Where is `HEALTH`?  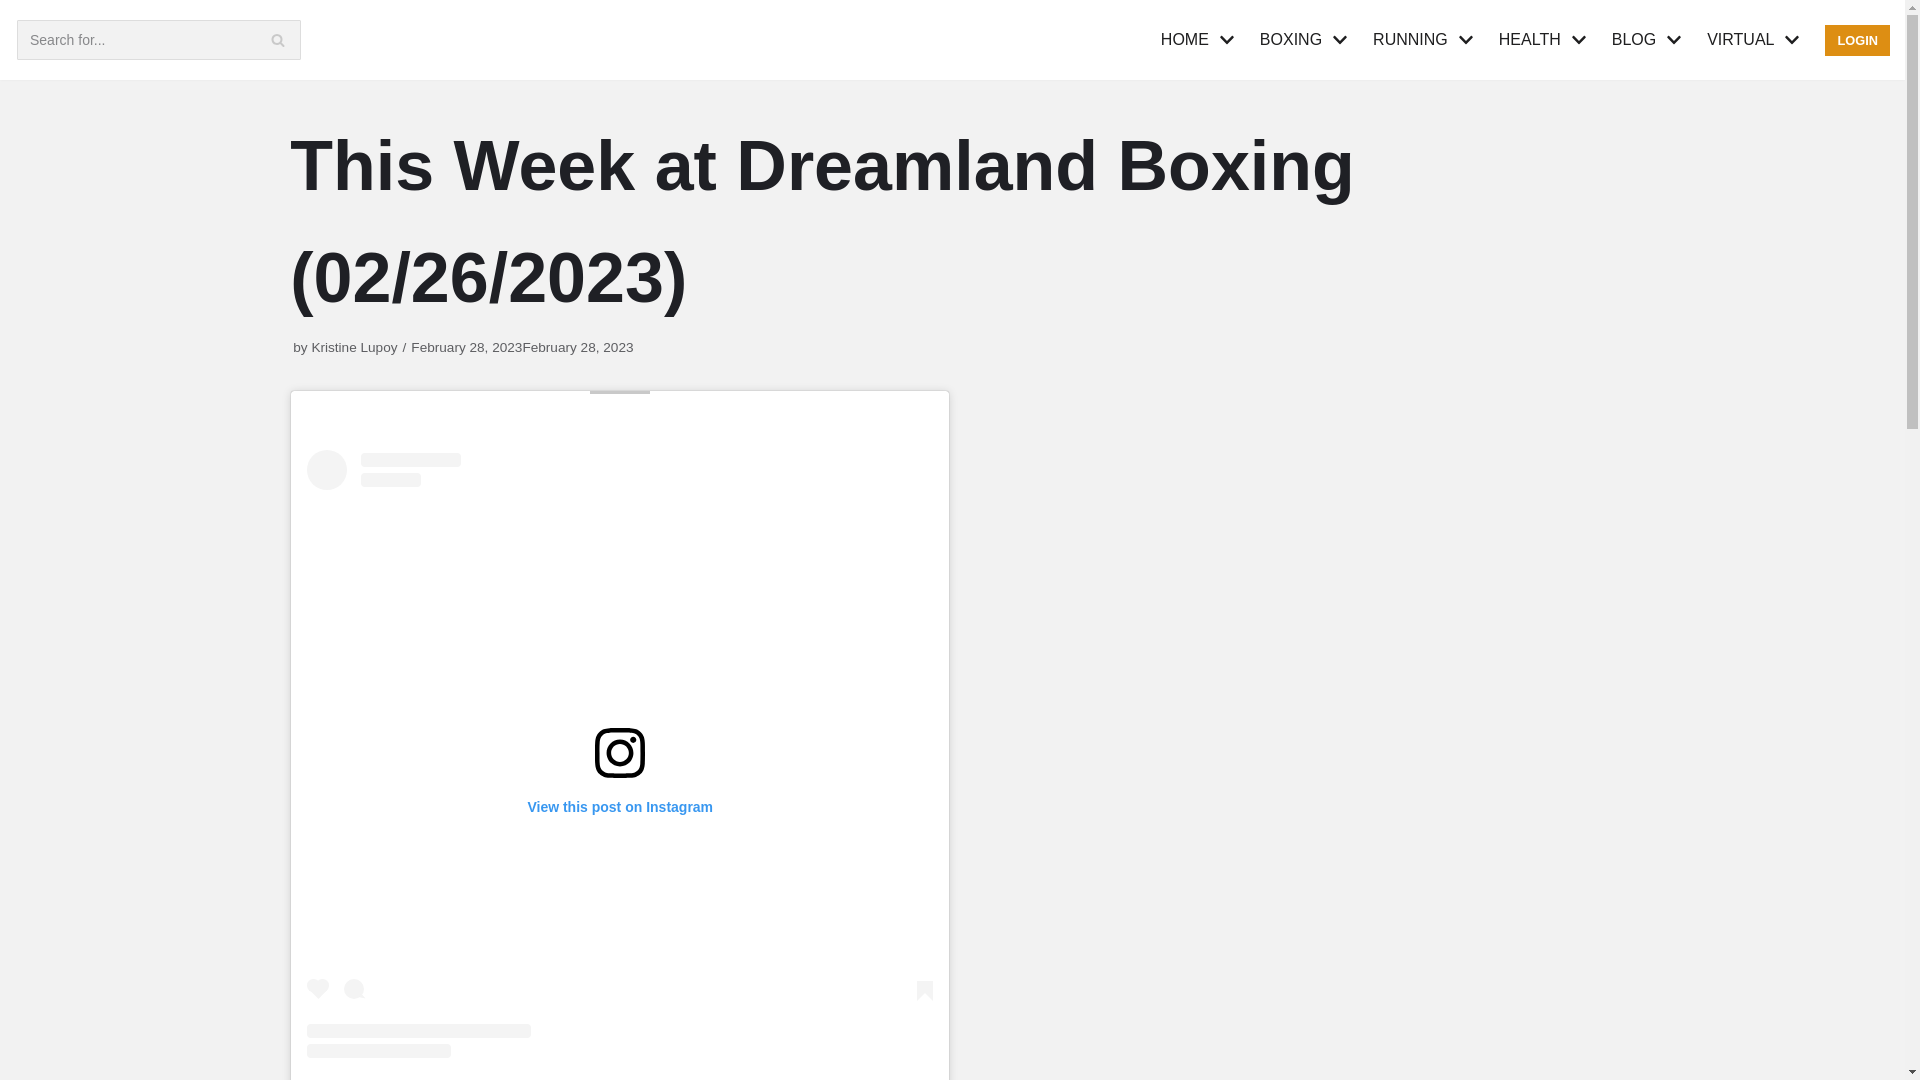
HEALTH is located at coordinates (1545, 40).